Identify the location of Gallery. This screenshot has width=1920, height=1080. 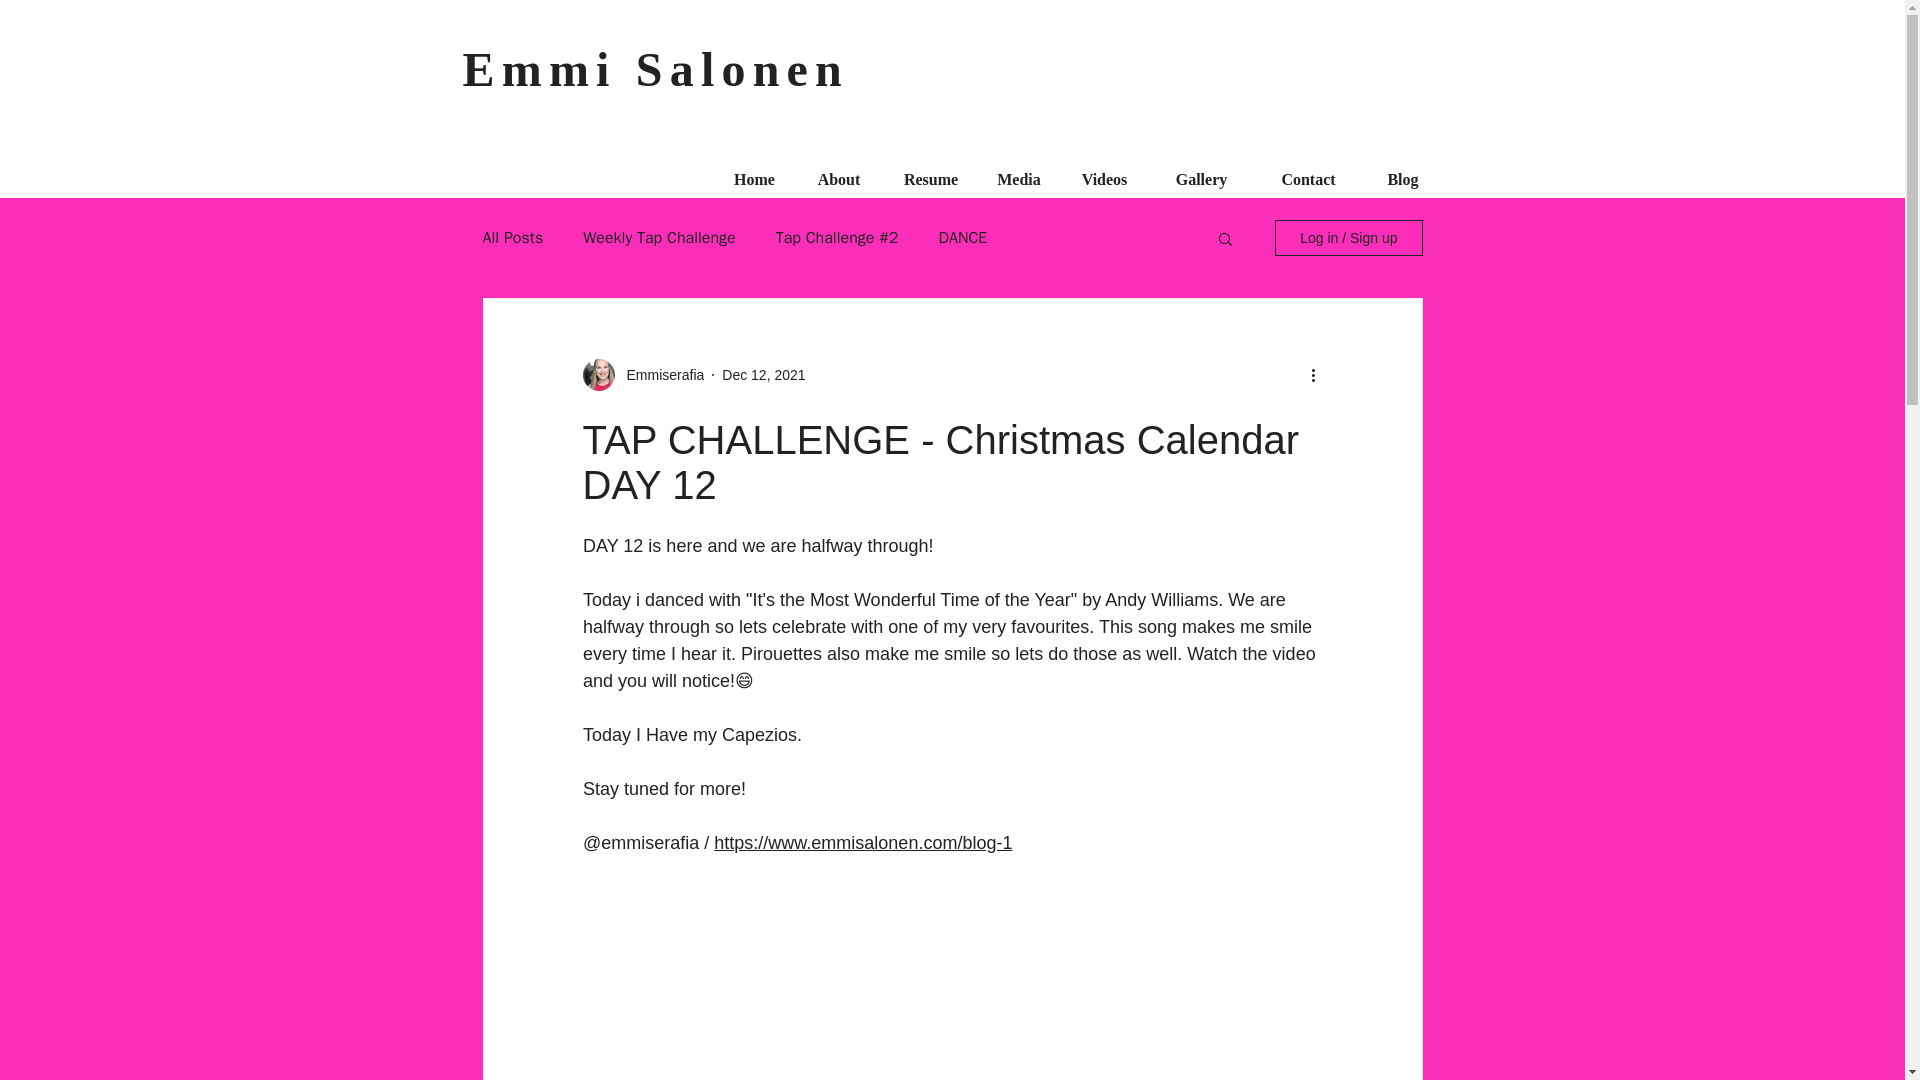
(1202, 171).